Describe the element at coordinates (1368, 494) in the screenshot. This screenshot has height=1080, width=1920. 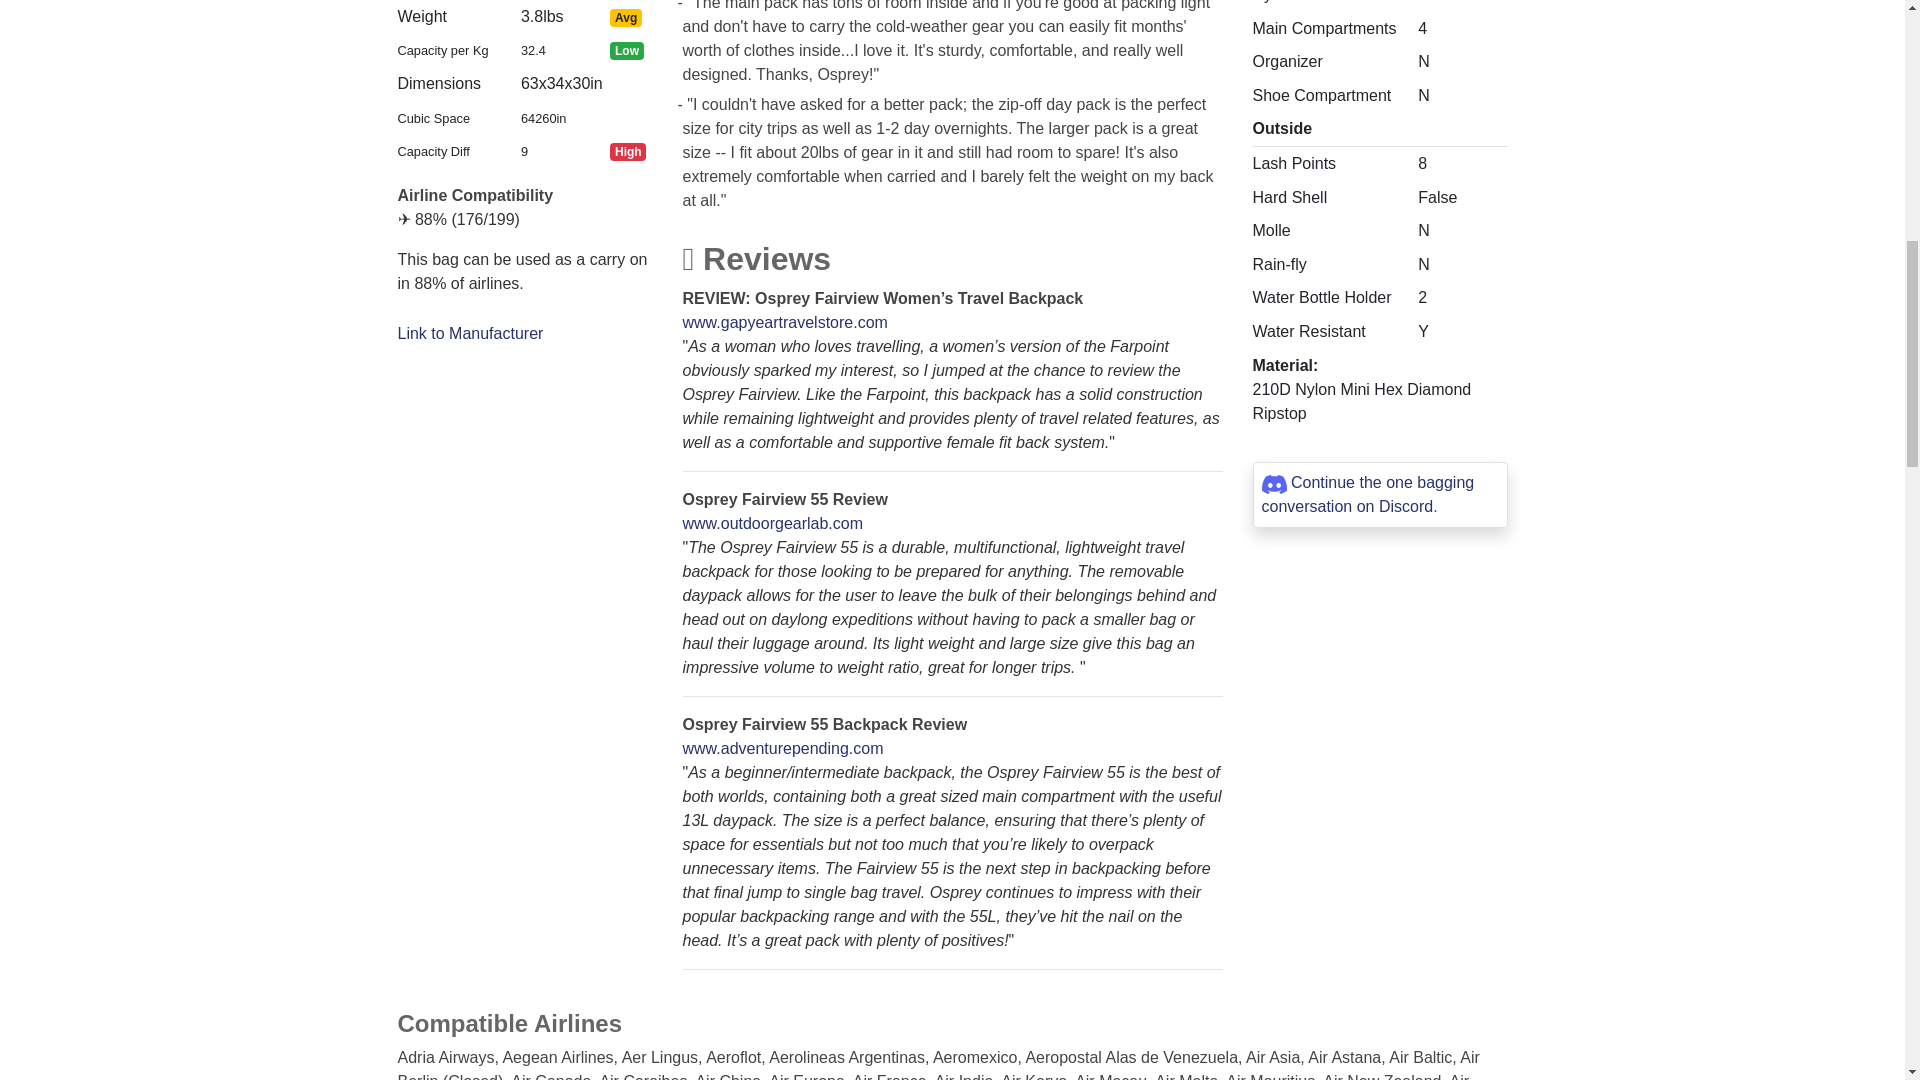
I see `Continue the one bagging conversation on` at that location.